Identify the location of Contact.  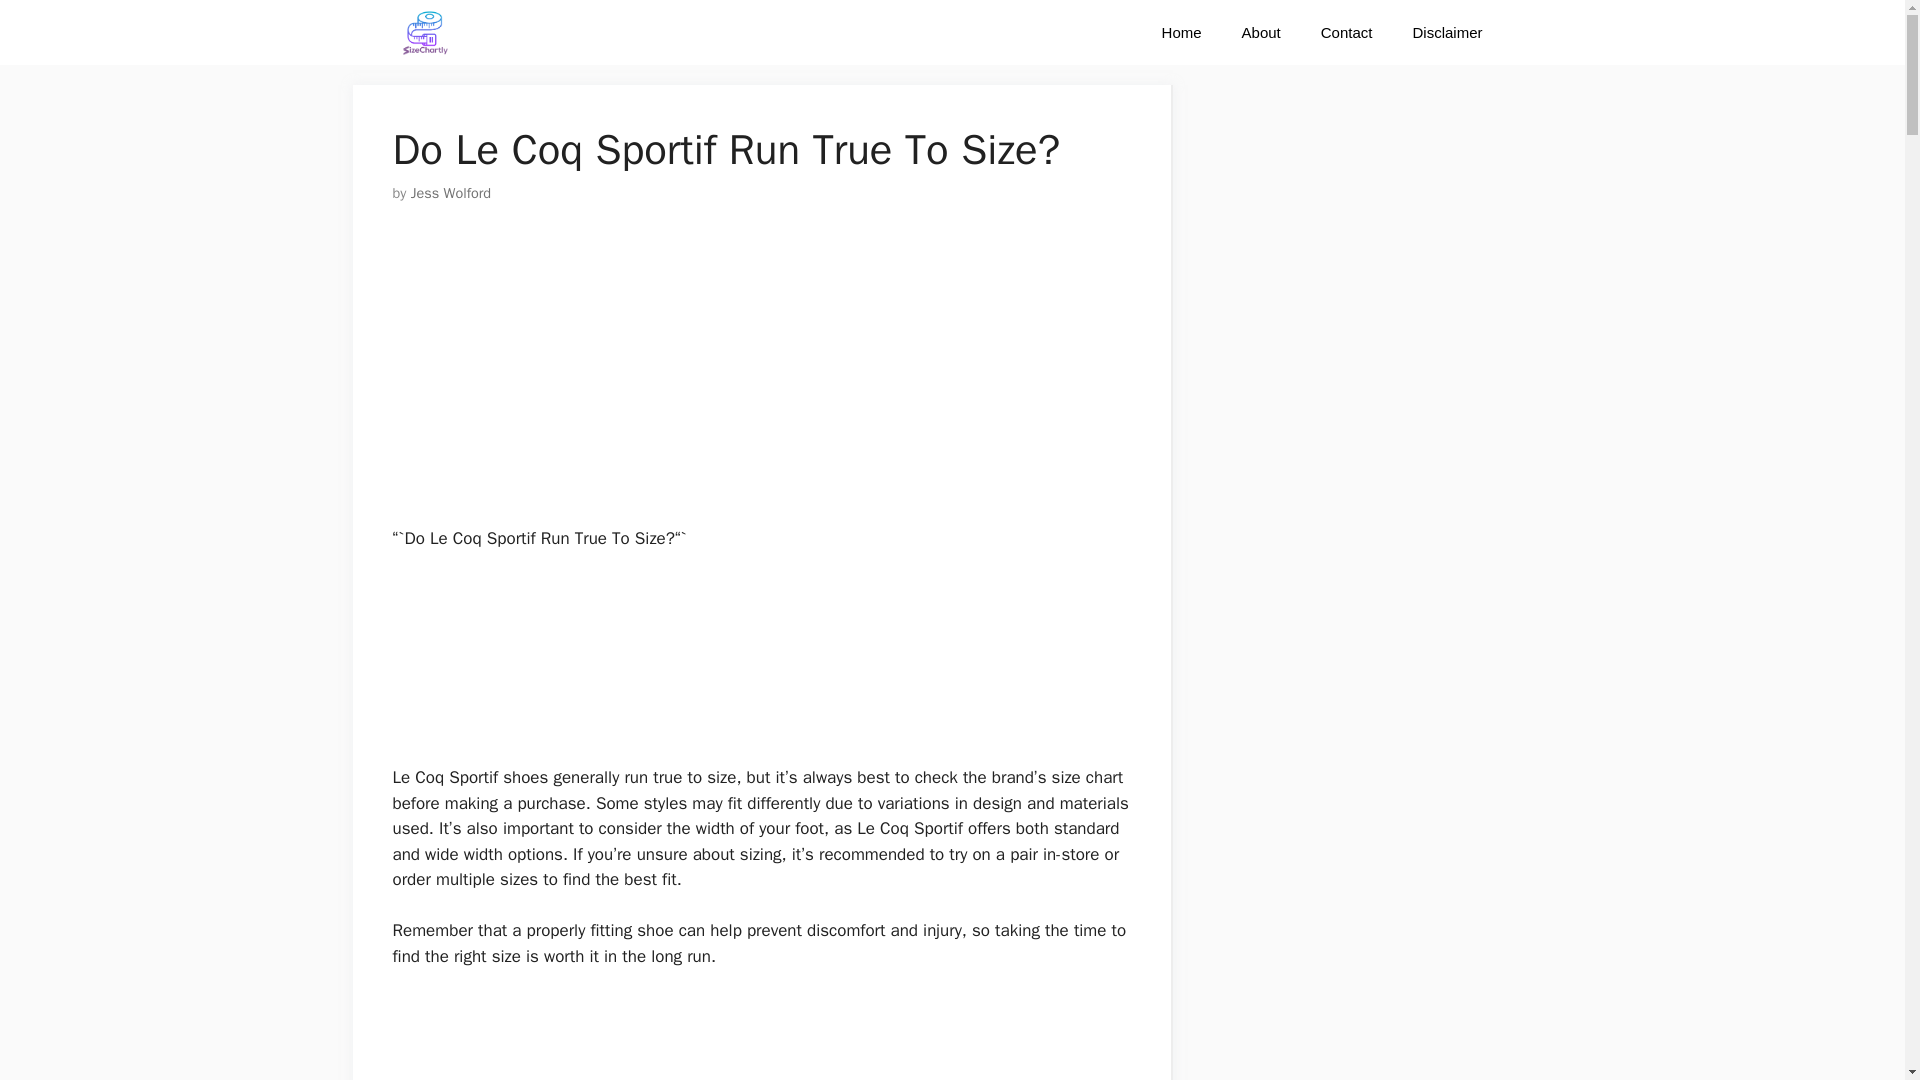
(1347, 32).